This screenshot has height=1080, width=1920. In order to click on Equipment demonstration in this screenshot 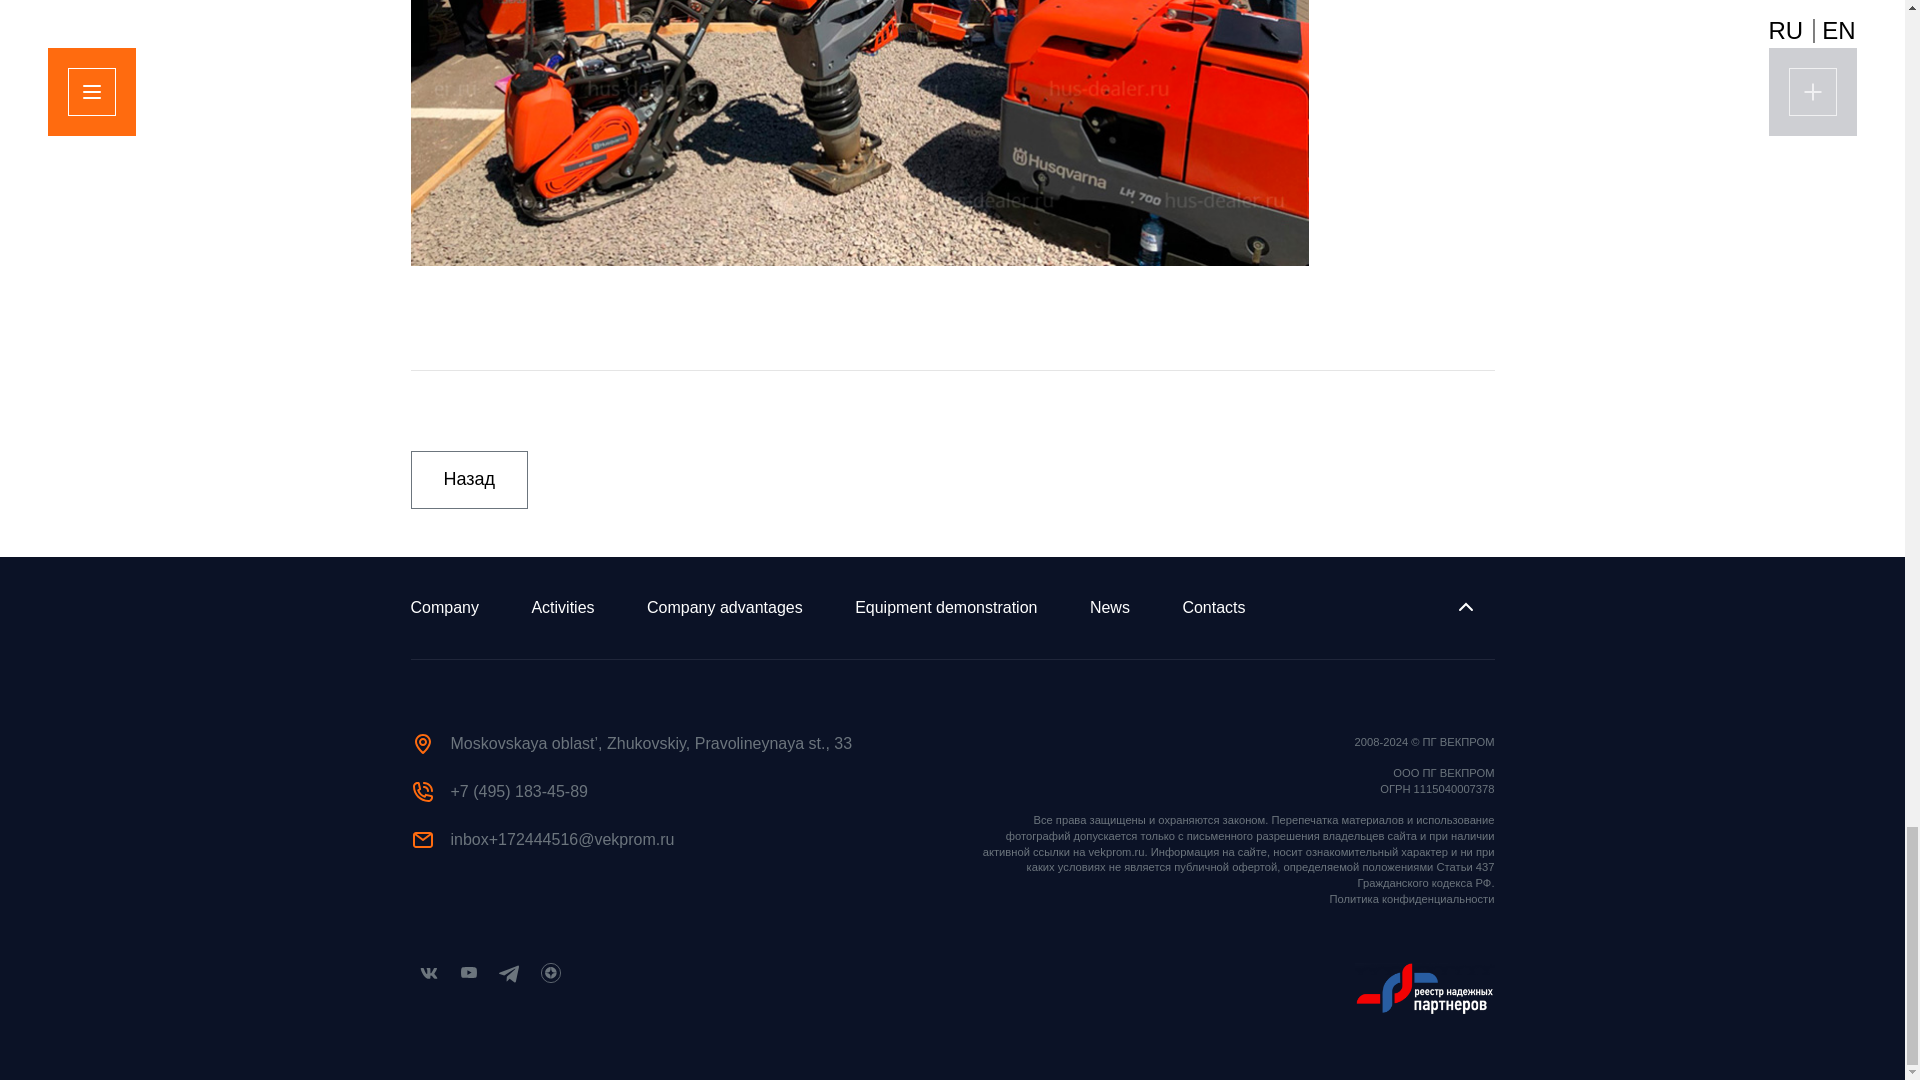, I will do `click(945, 607)`.